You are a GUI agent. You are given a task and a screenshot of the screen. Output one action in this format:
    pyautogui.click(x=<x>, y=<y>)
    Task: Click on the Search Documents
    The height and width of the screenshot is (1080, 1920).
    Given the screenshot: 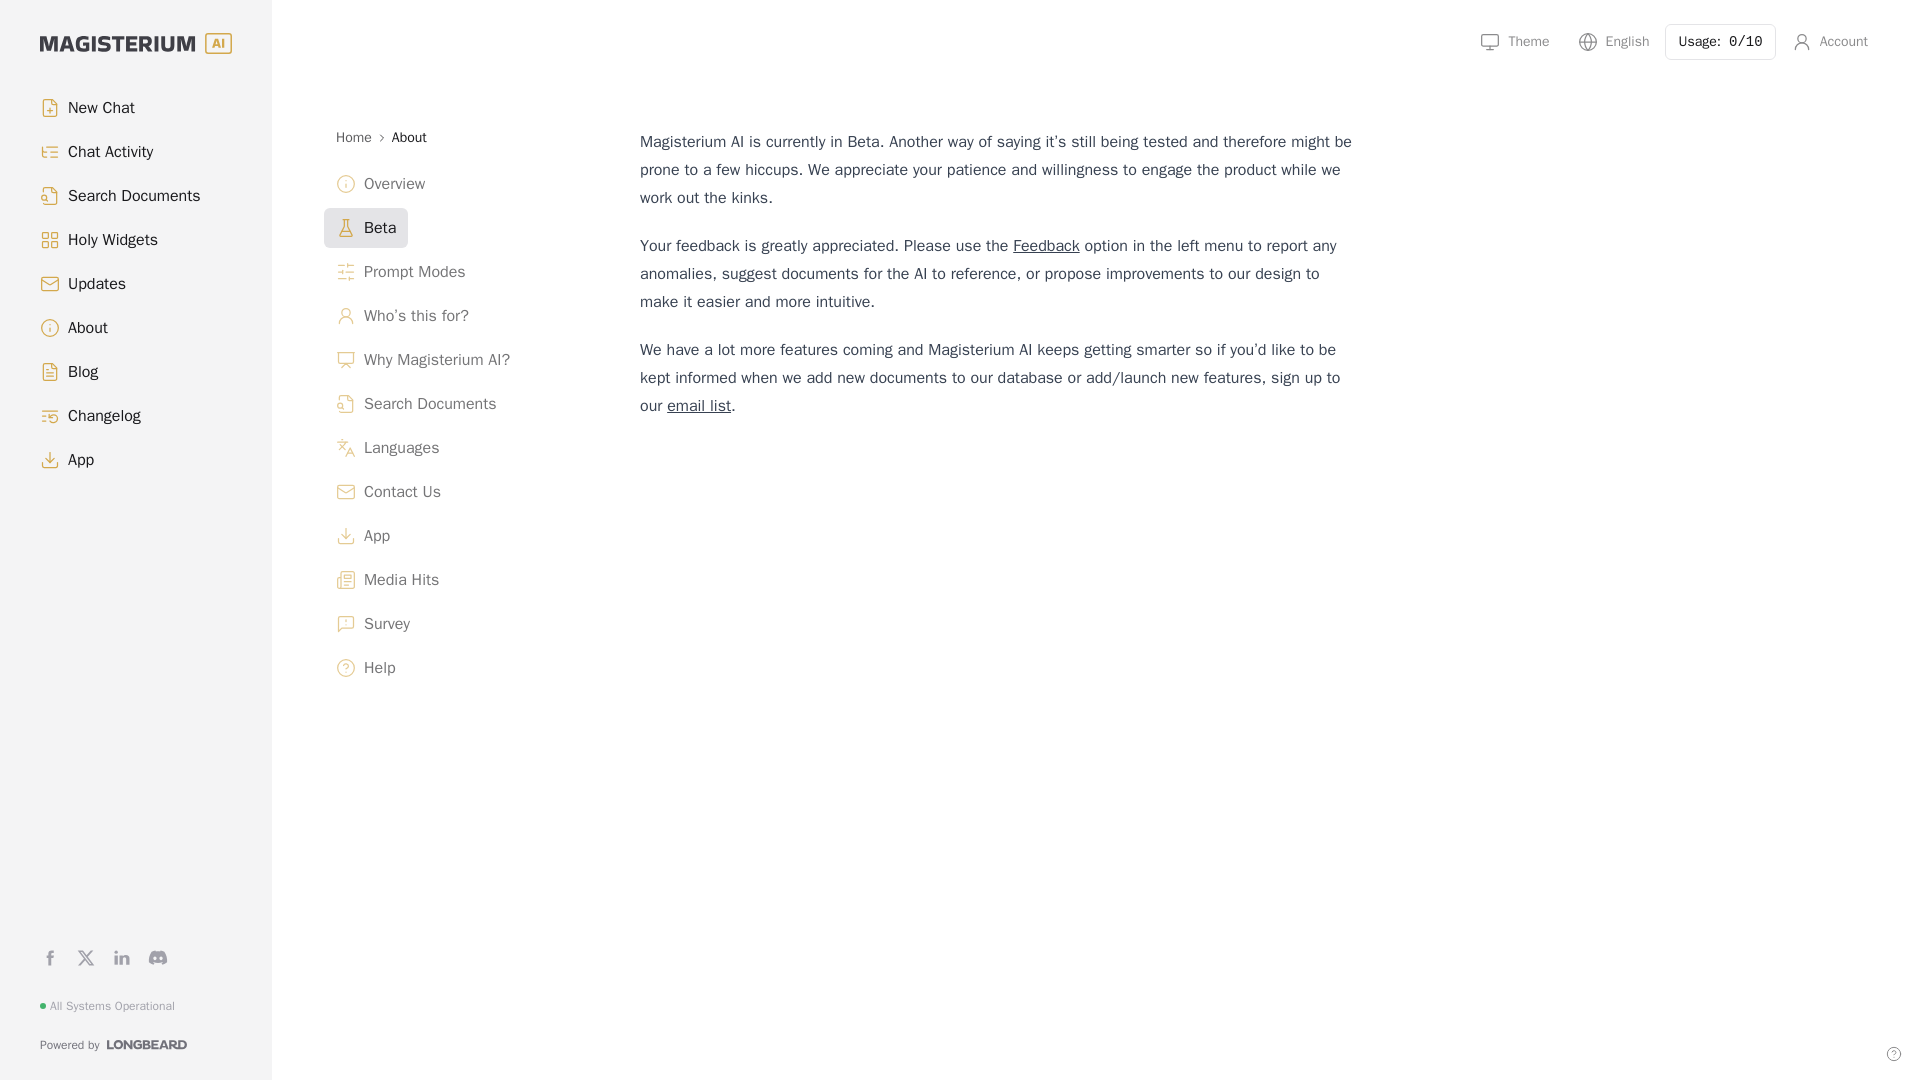 What is the action you would take?
    pyautogui.click(x=144, y=196)
    